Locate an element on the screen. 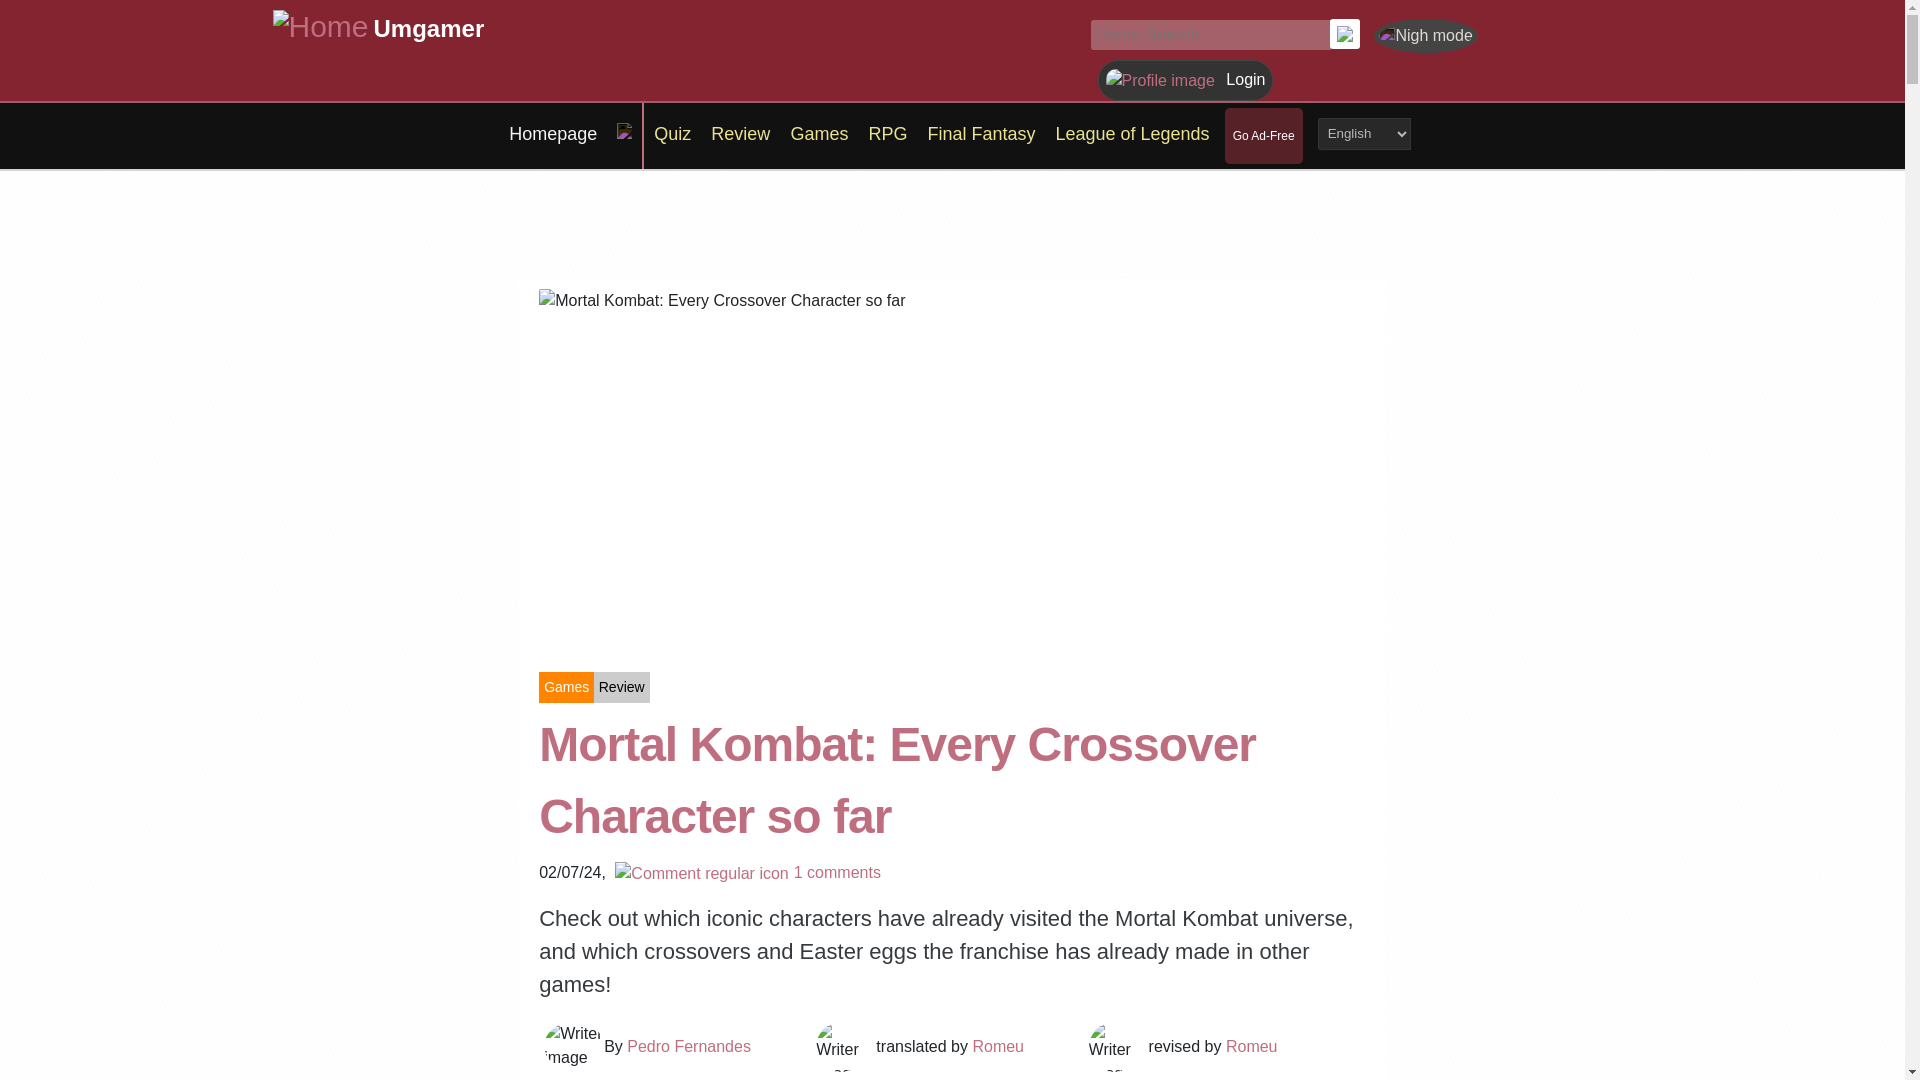 Image resolution: width=1920 pixels, height=1080 pixels. Go Ad-Free is located at coordinates (1263, 135).